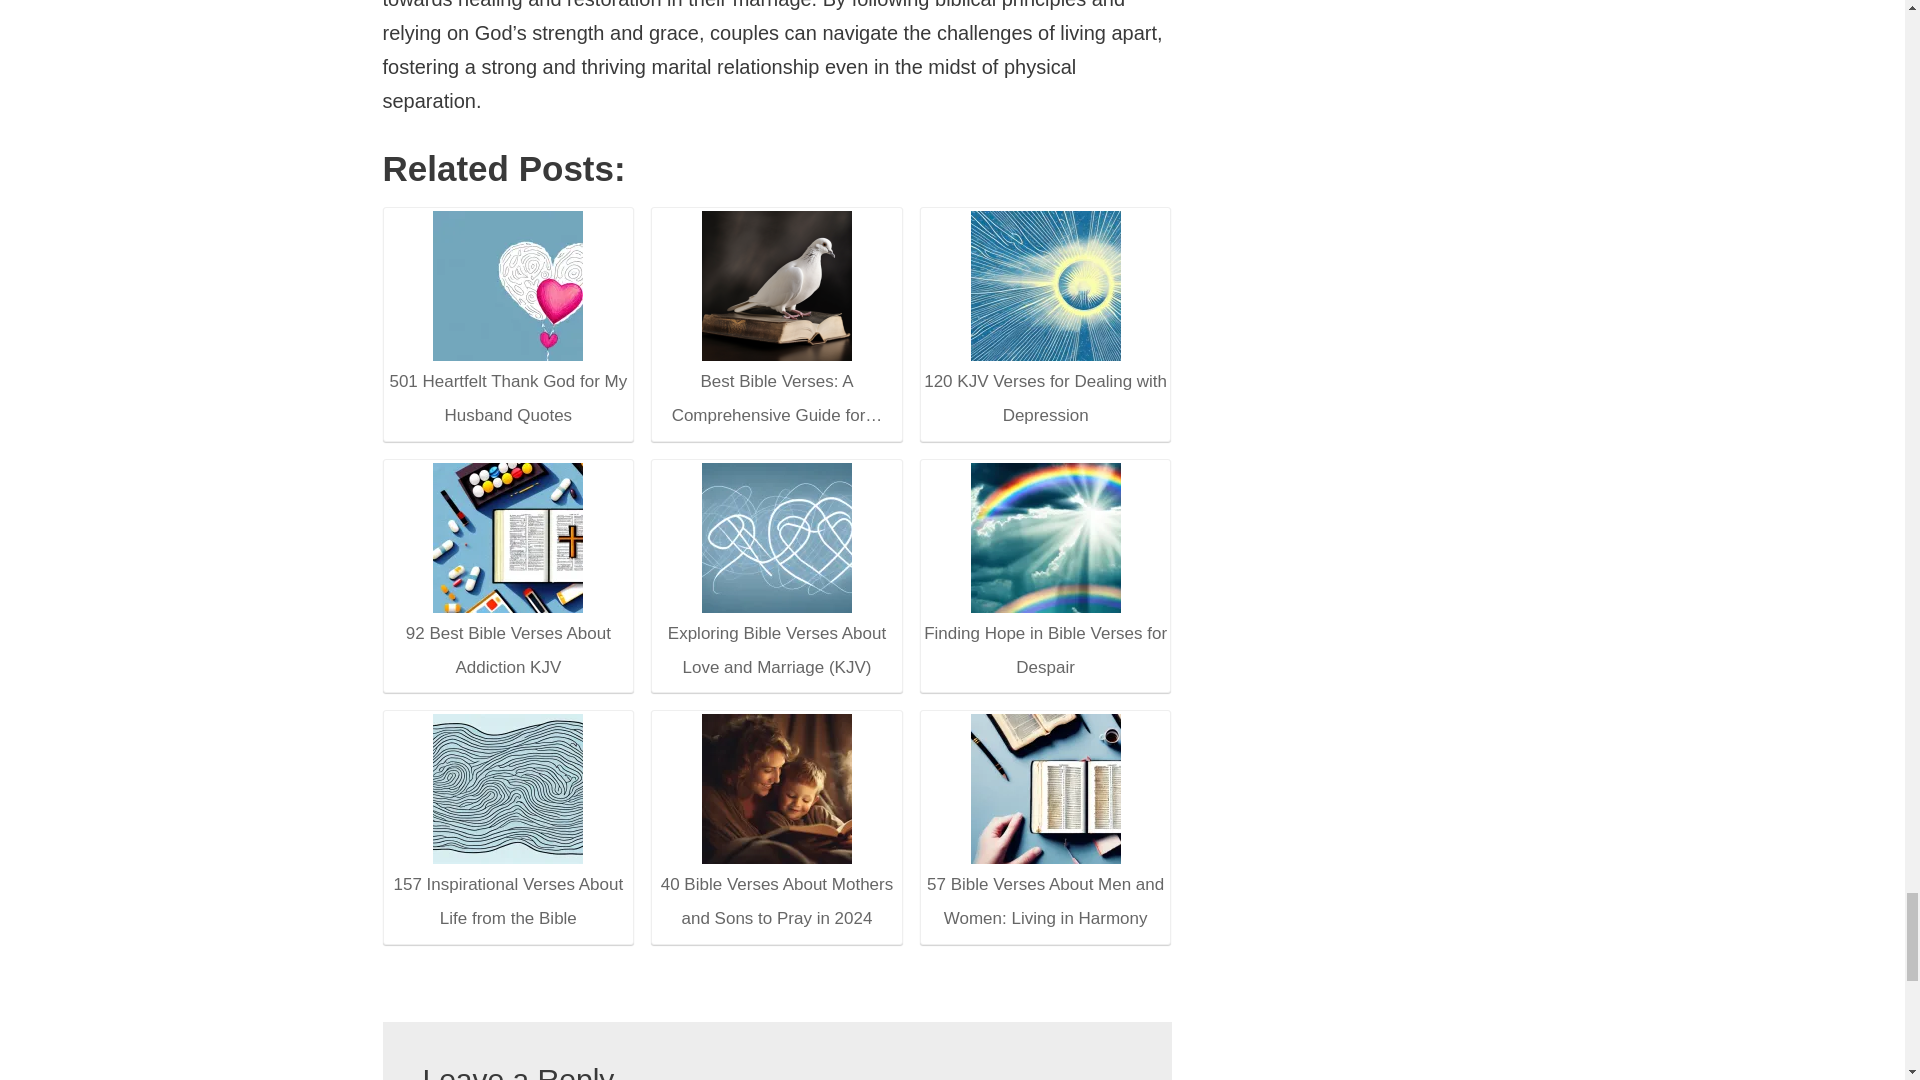 The height and width of the screenshot is (1080, 1920). I want to click on 157 Inspirational Verses About Life from the Bible, so click(507, 824).